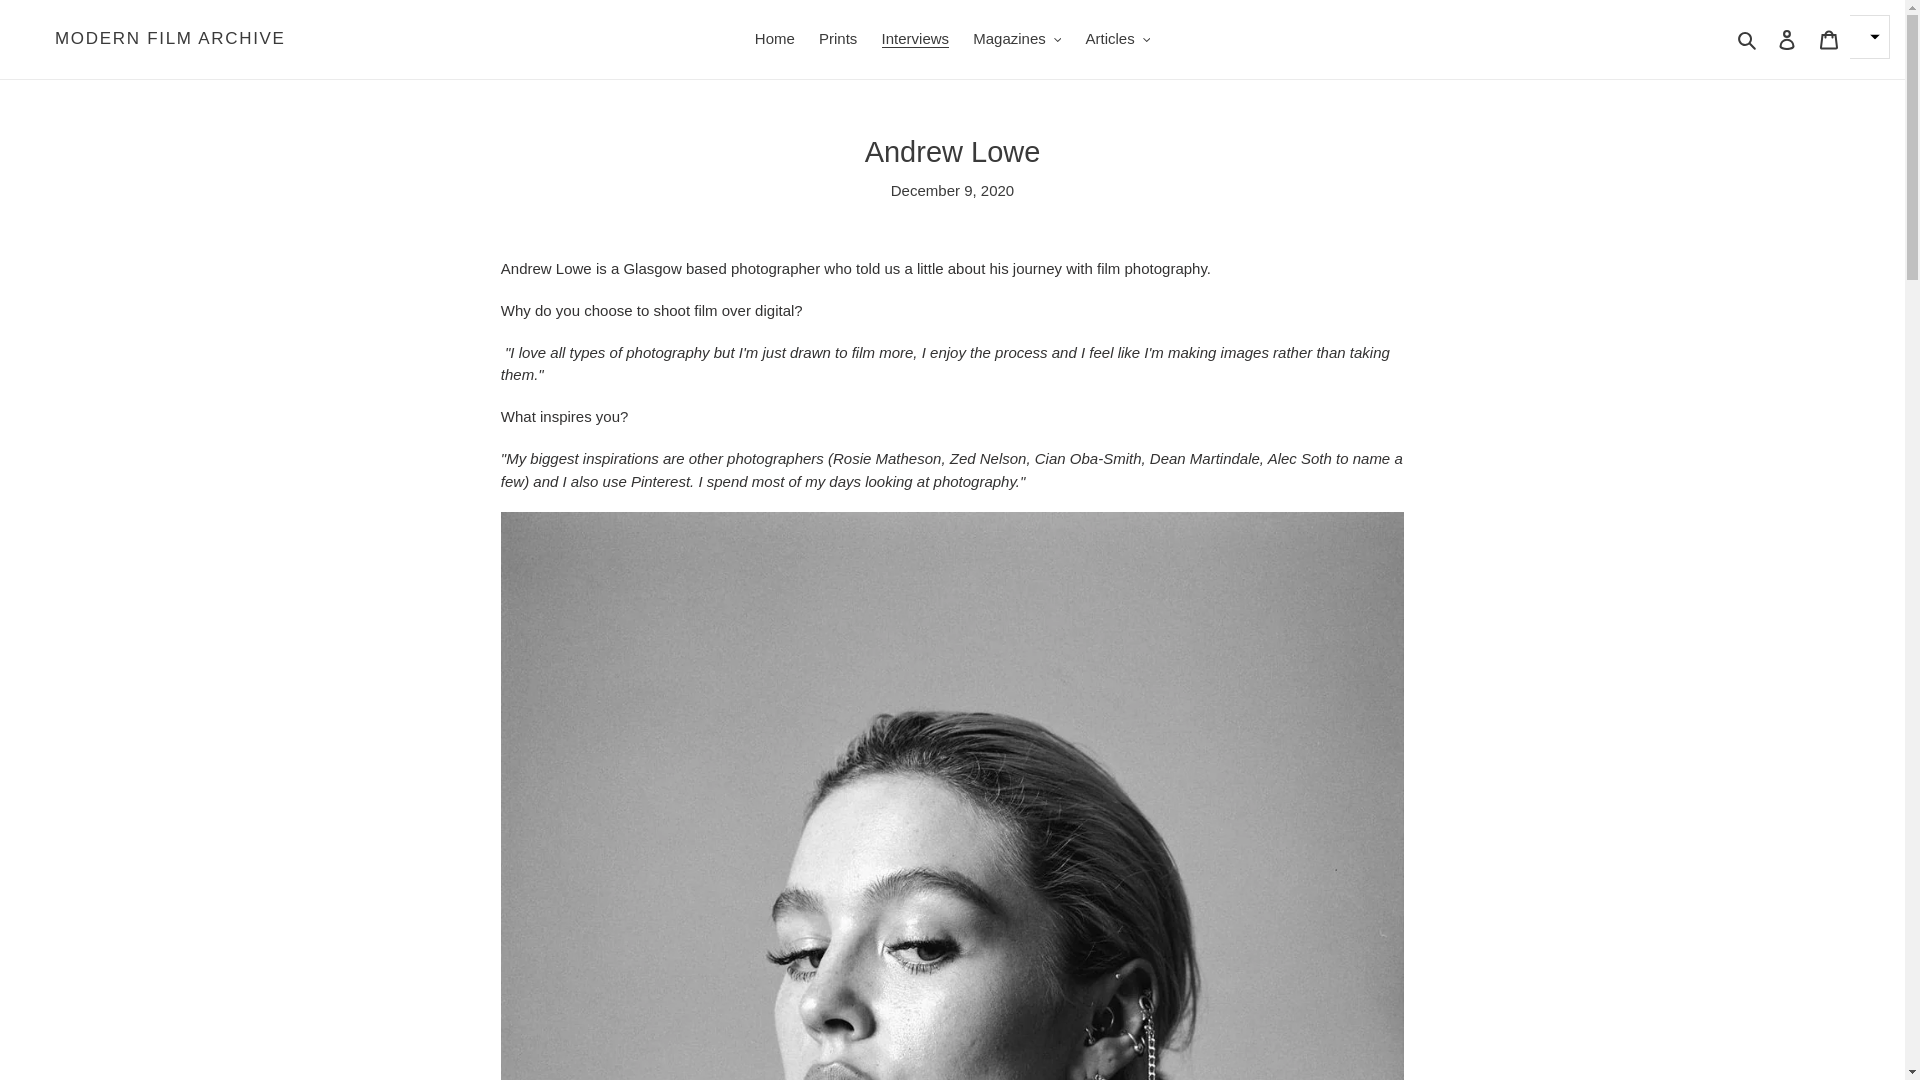  I want to click on Home, so click(774, 39).